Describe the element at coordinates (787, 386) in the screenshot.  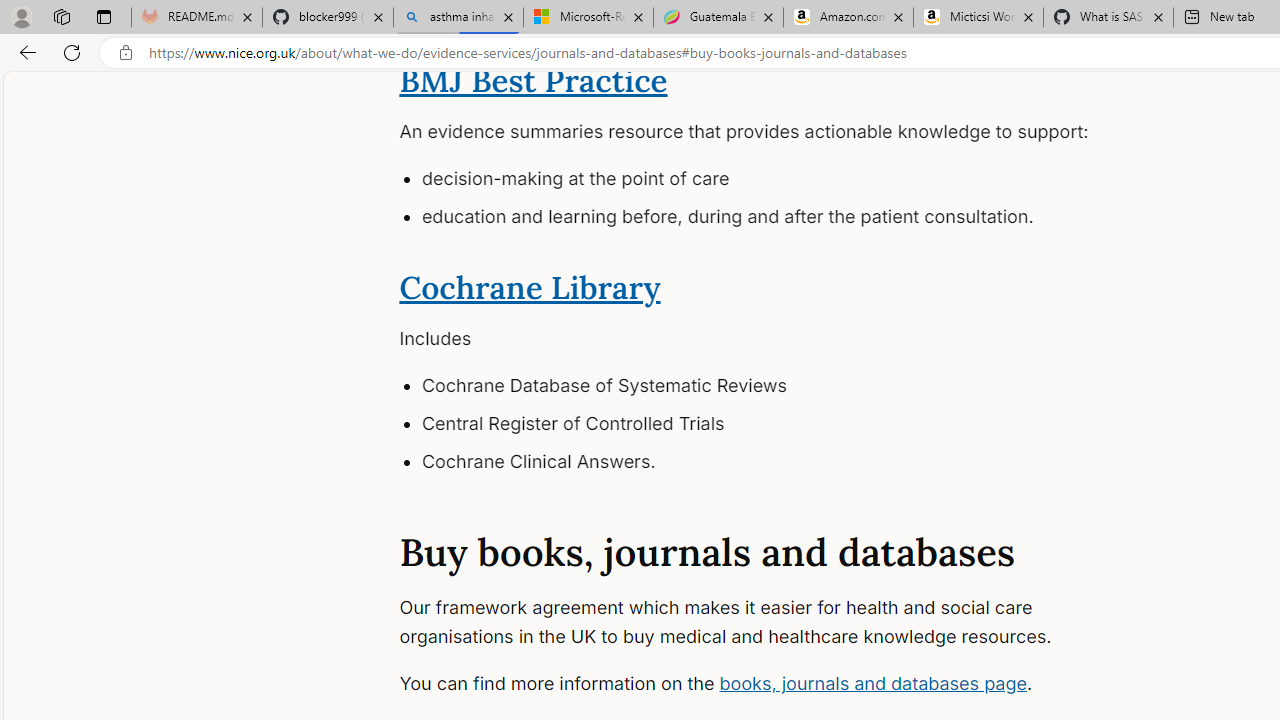
I see `Cochrane Database of Systematic Reviews` at that location.